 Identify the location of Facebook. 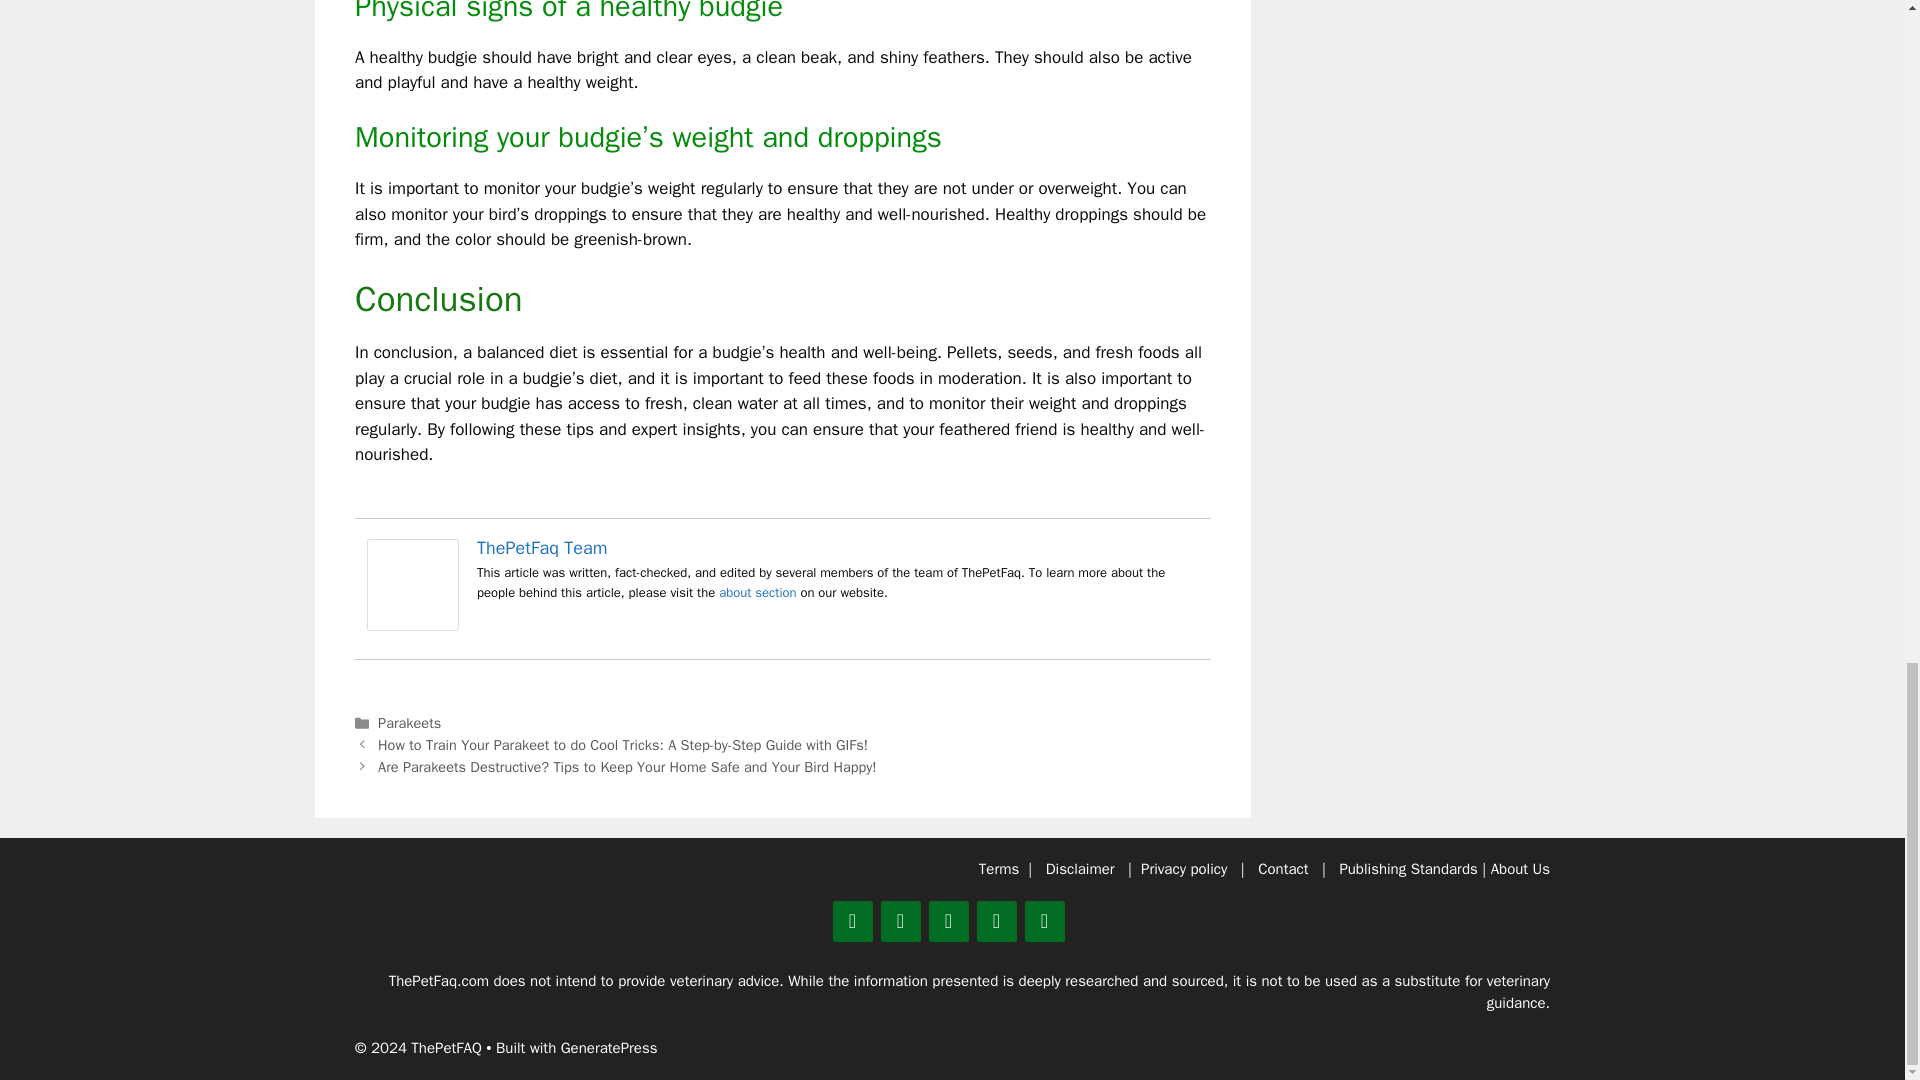
(947, 920).